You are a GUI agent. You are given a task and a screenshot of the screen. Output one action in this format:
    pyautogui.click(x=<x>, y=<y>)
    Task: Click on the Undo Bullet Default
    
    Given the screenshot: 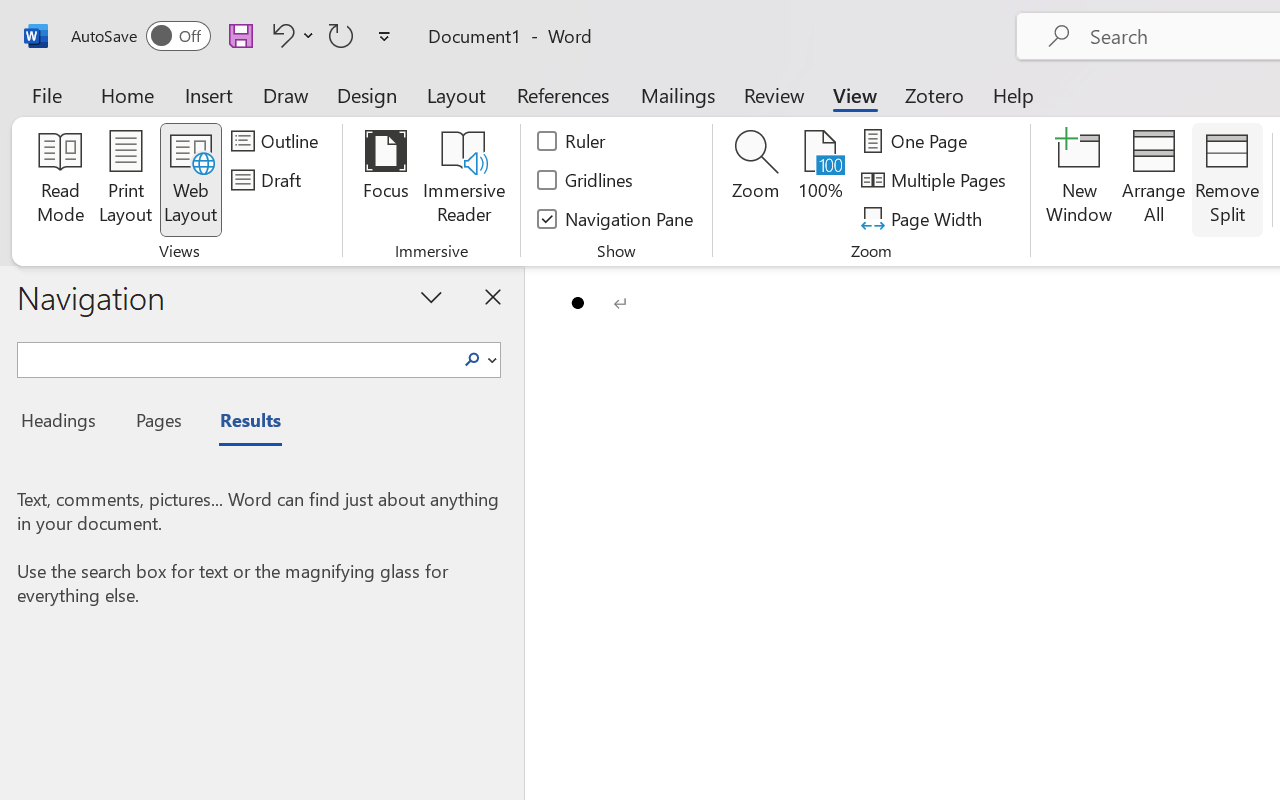 What is the action you would take?
    pyautogui.click(x=290, y=35)
    